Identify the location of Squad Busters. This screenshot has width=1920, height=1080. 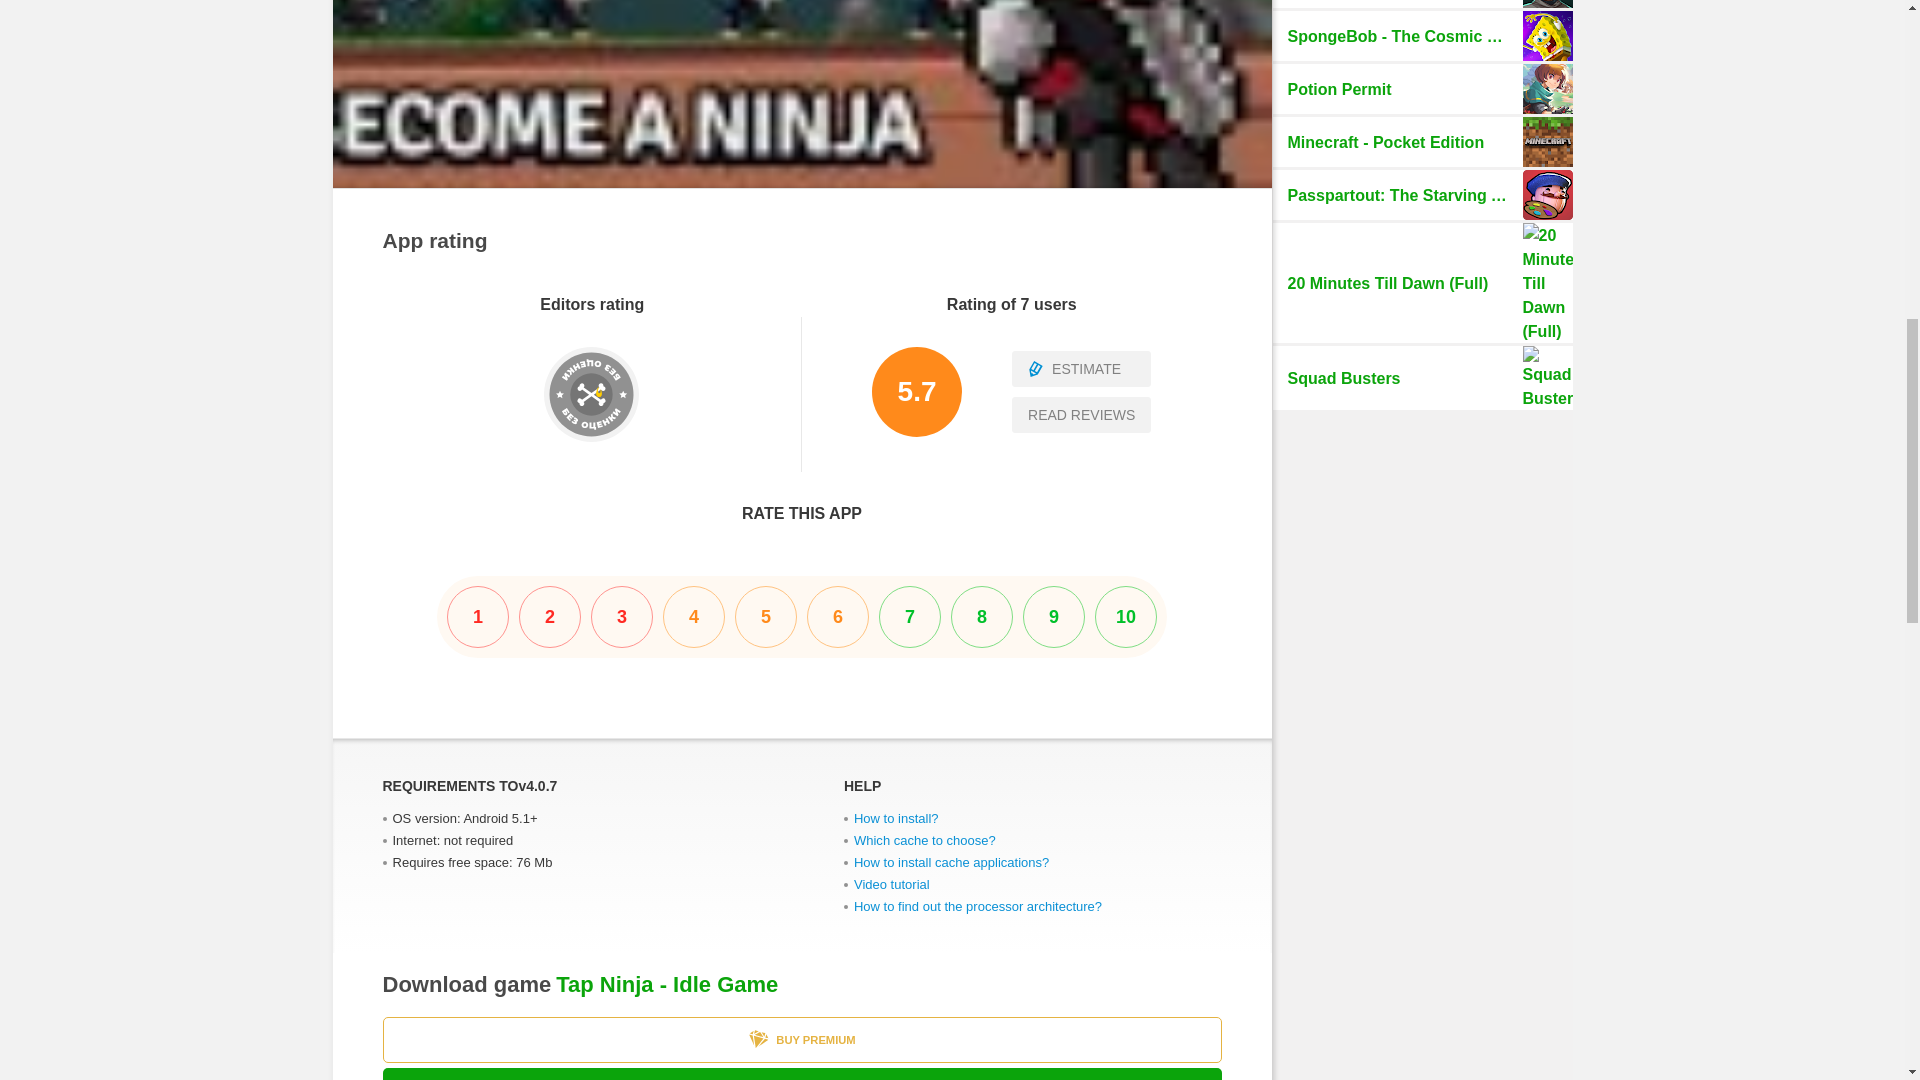
(1422, 378).